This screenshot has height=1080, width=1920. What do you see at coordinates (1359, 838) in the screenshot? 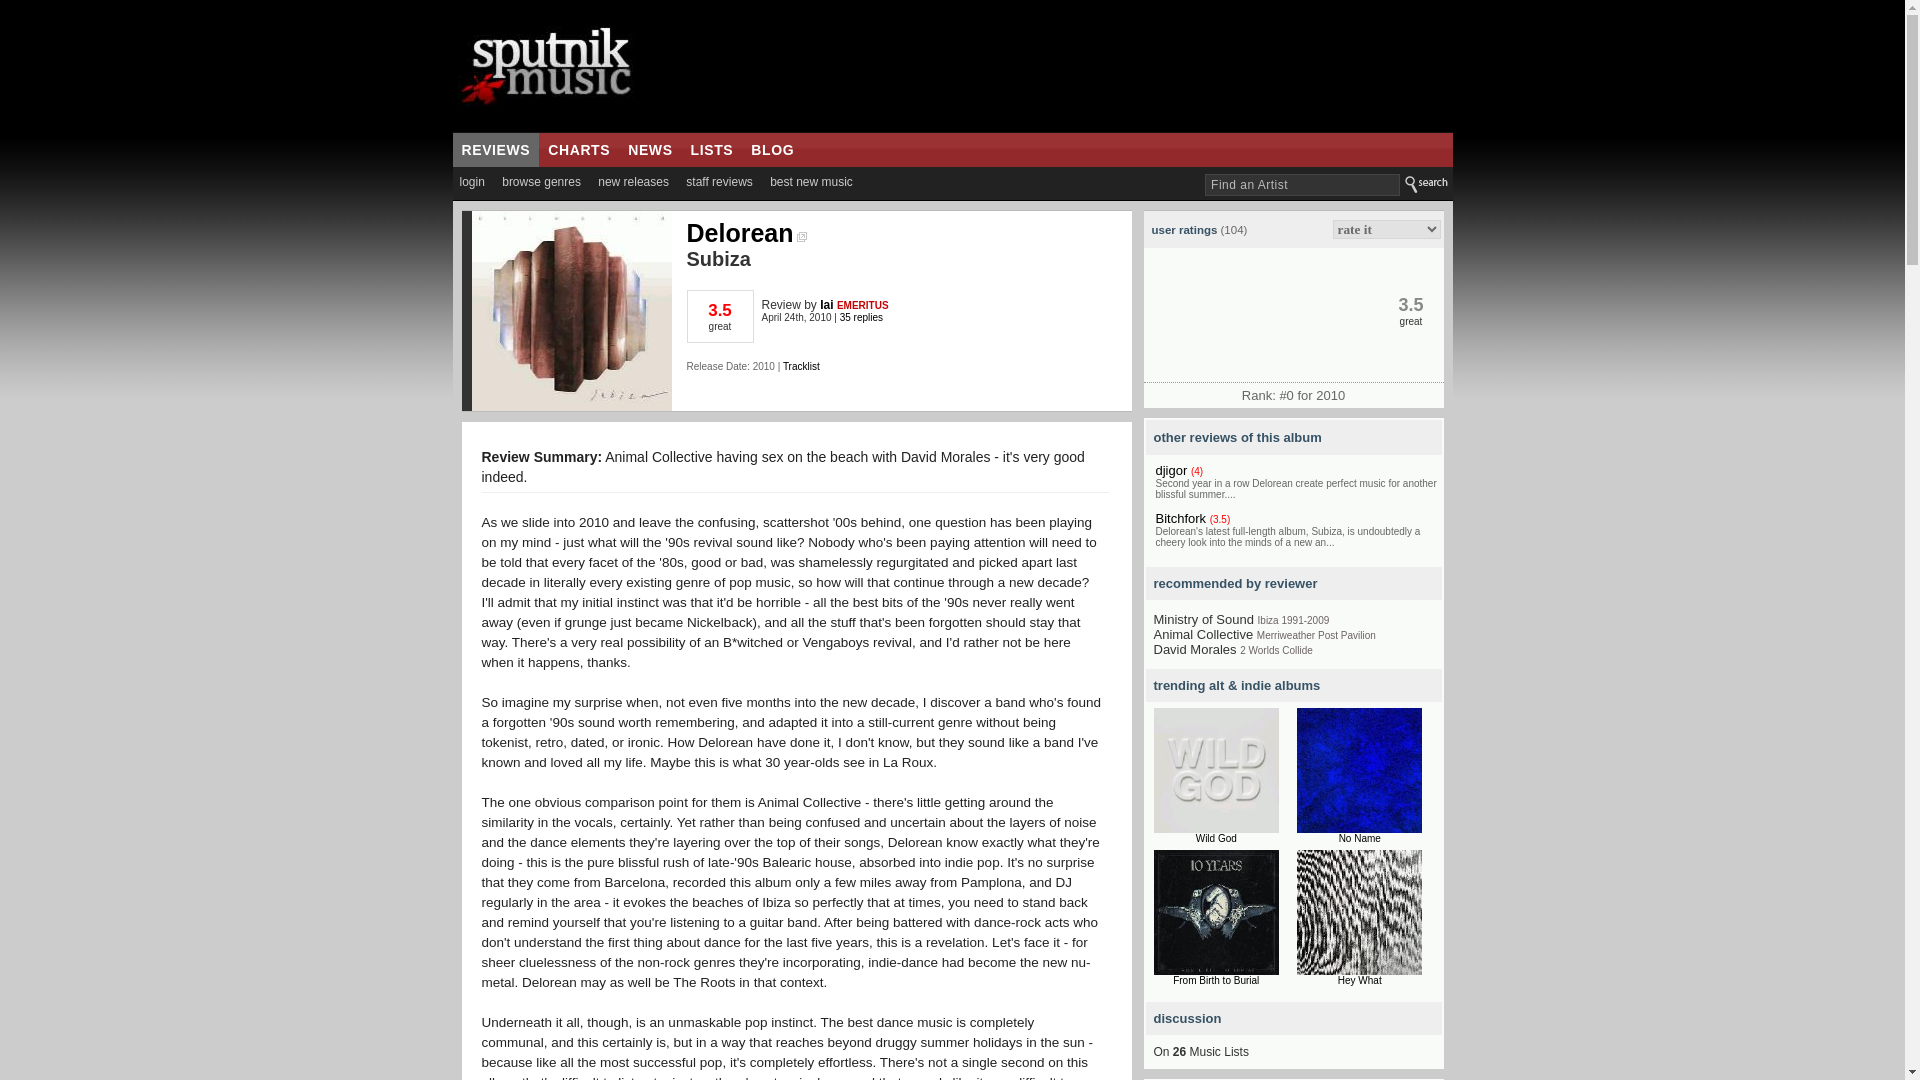
I see `No Name` at bounding box center [1359, 838].